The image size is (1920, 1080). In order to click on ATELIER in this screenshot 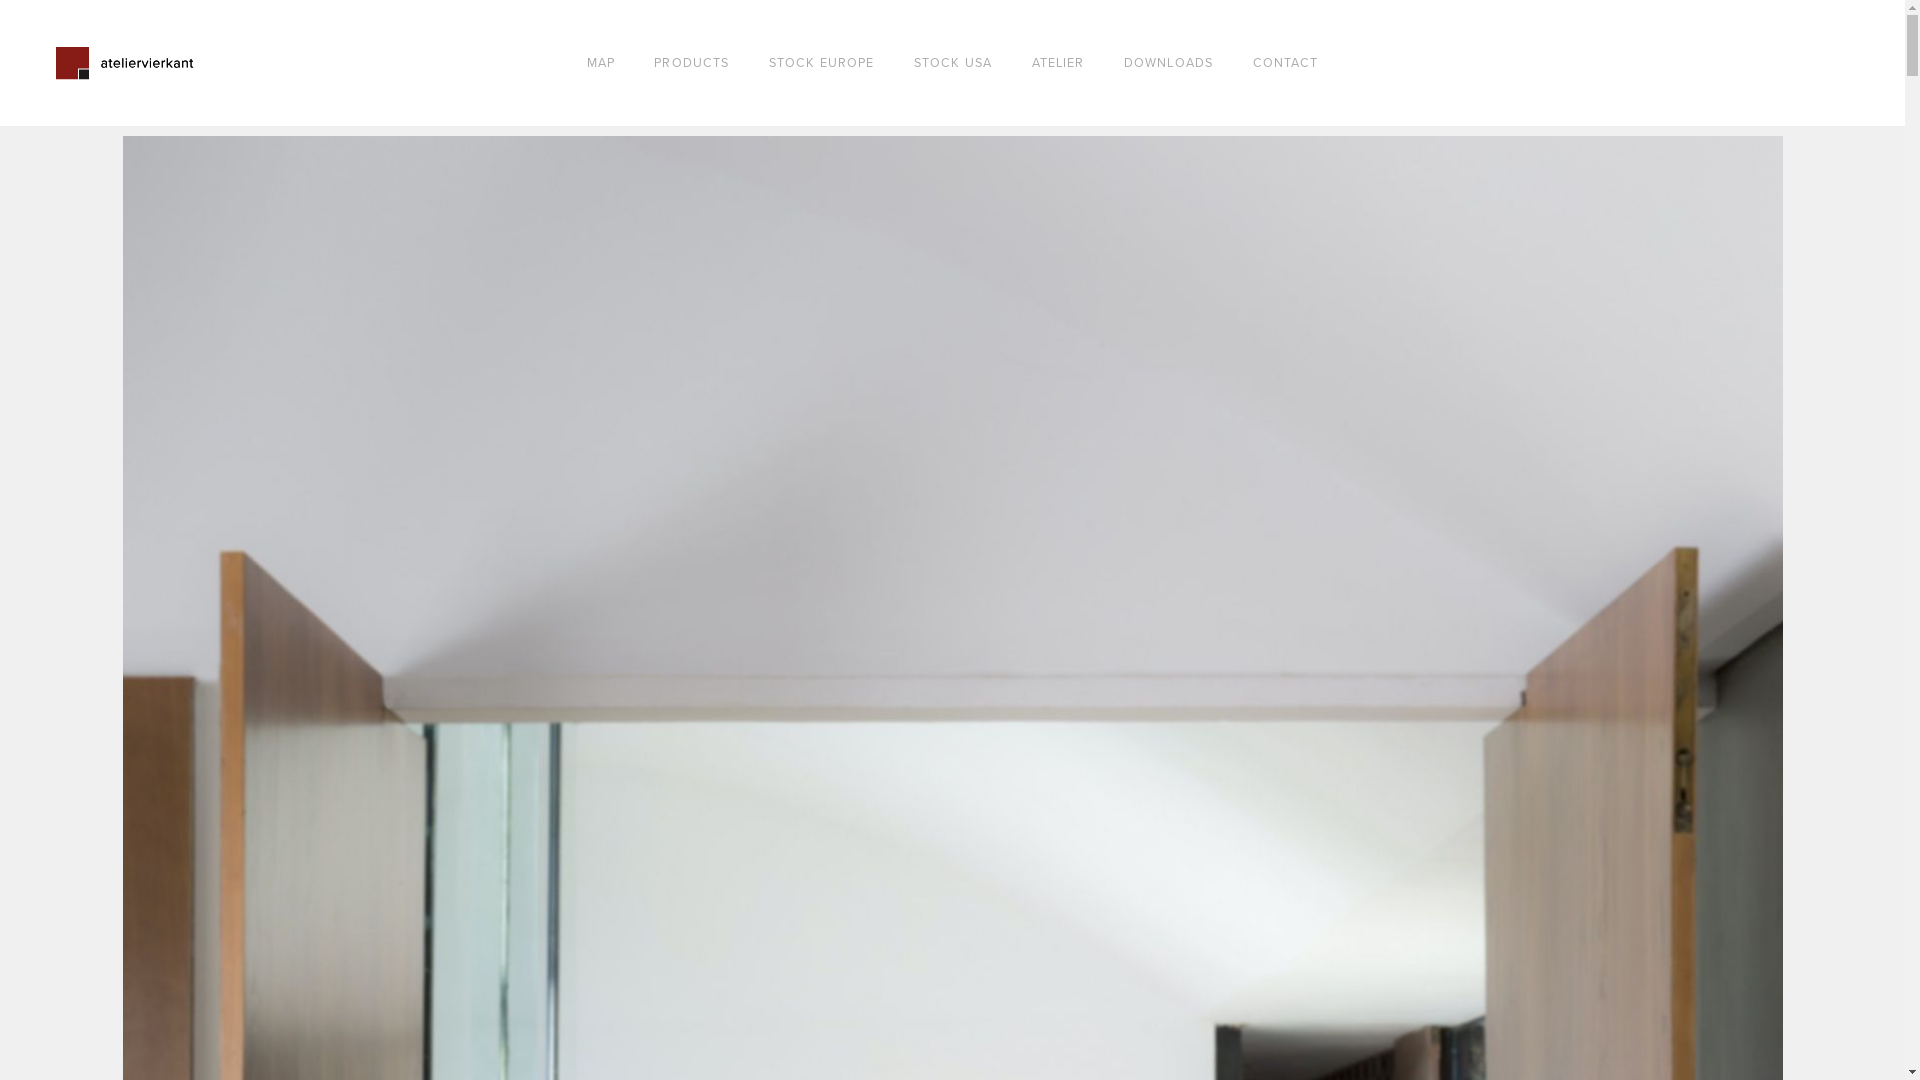, I will do `click(1058, 64)`.